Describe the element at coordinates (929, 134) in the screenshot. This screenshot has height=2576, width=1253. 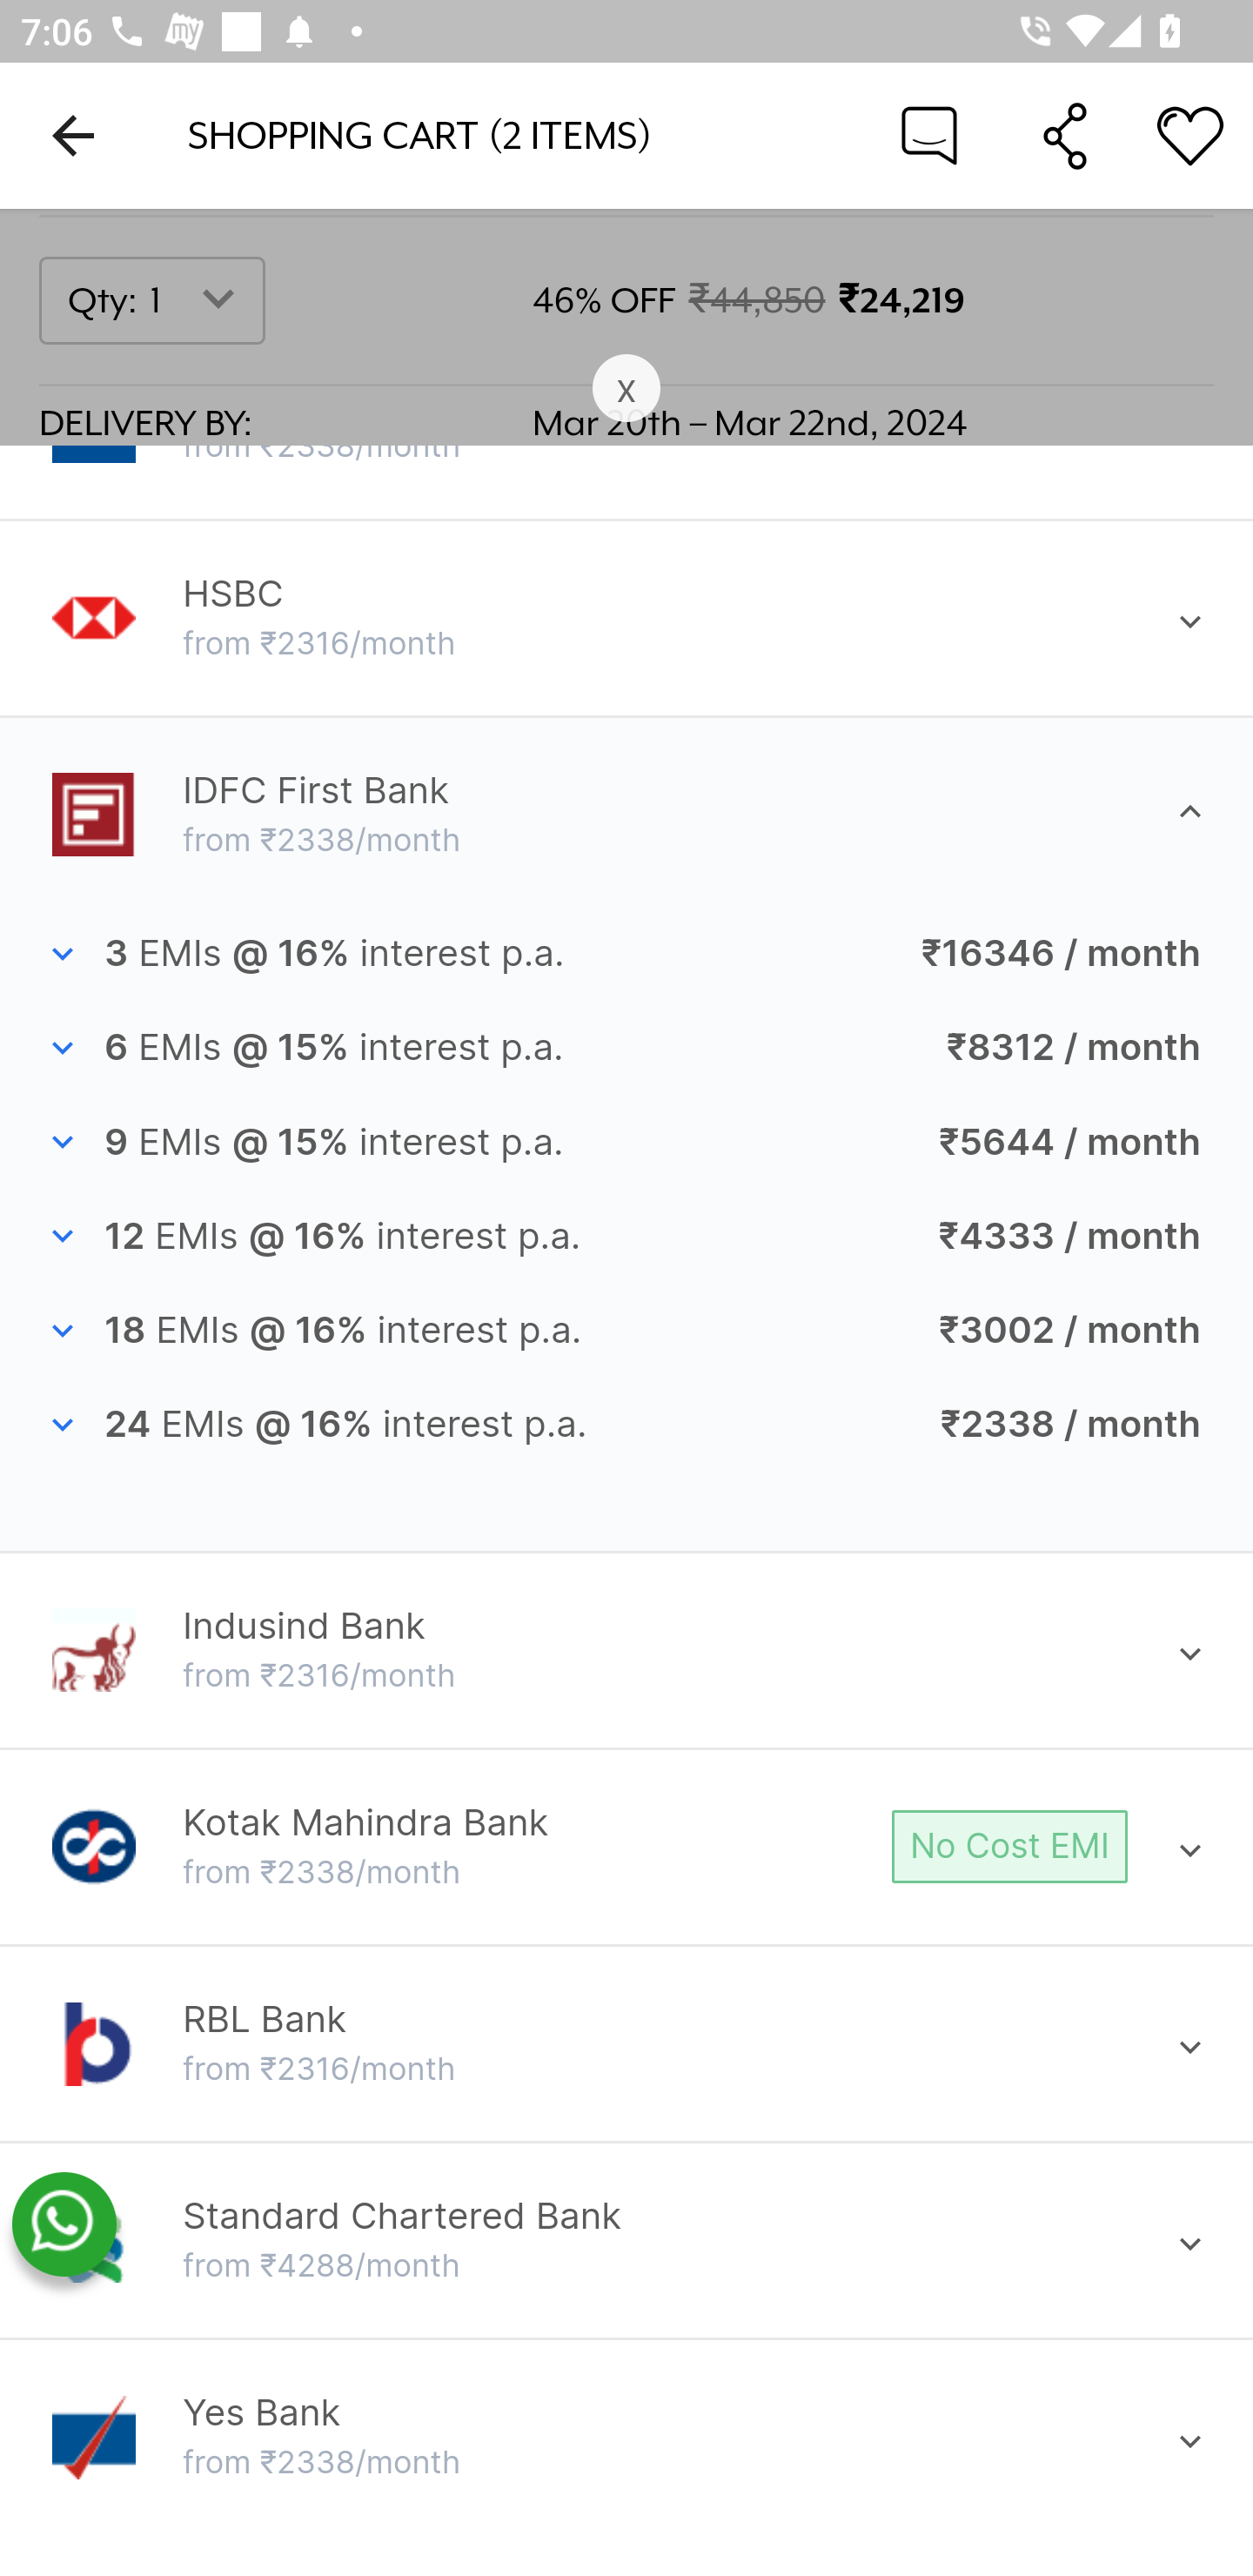
I see `Chat` at that location.